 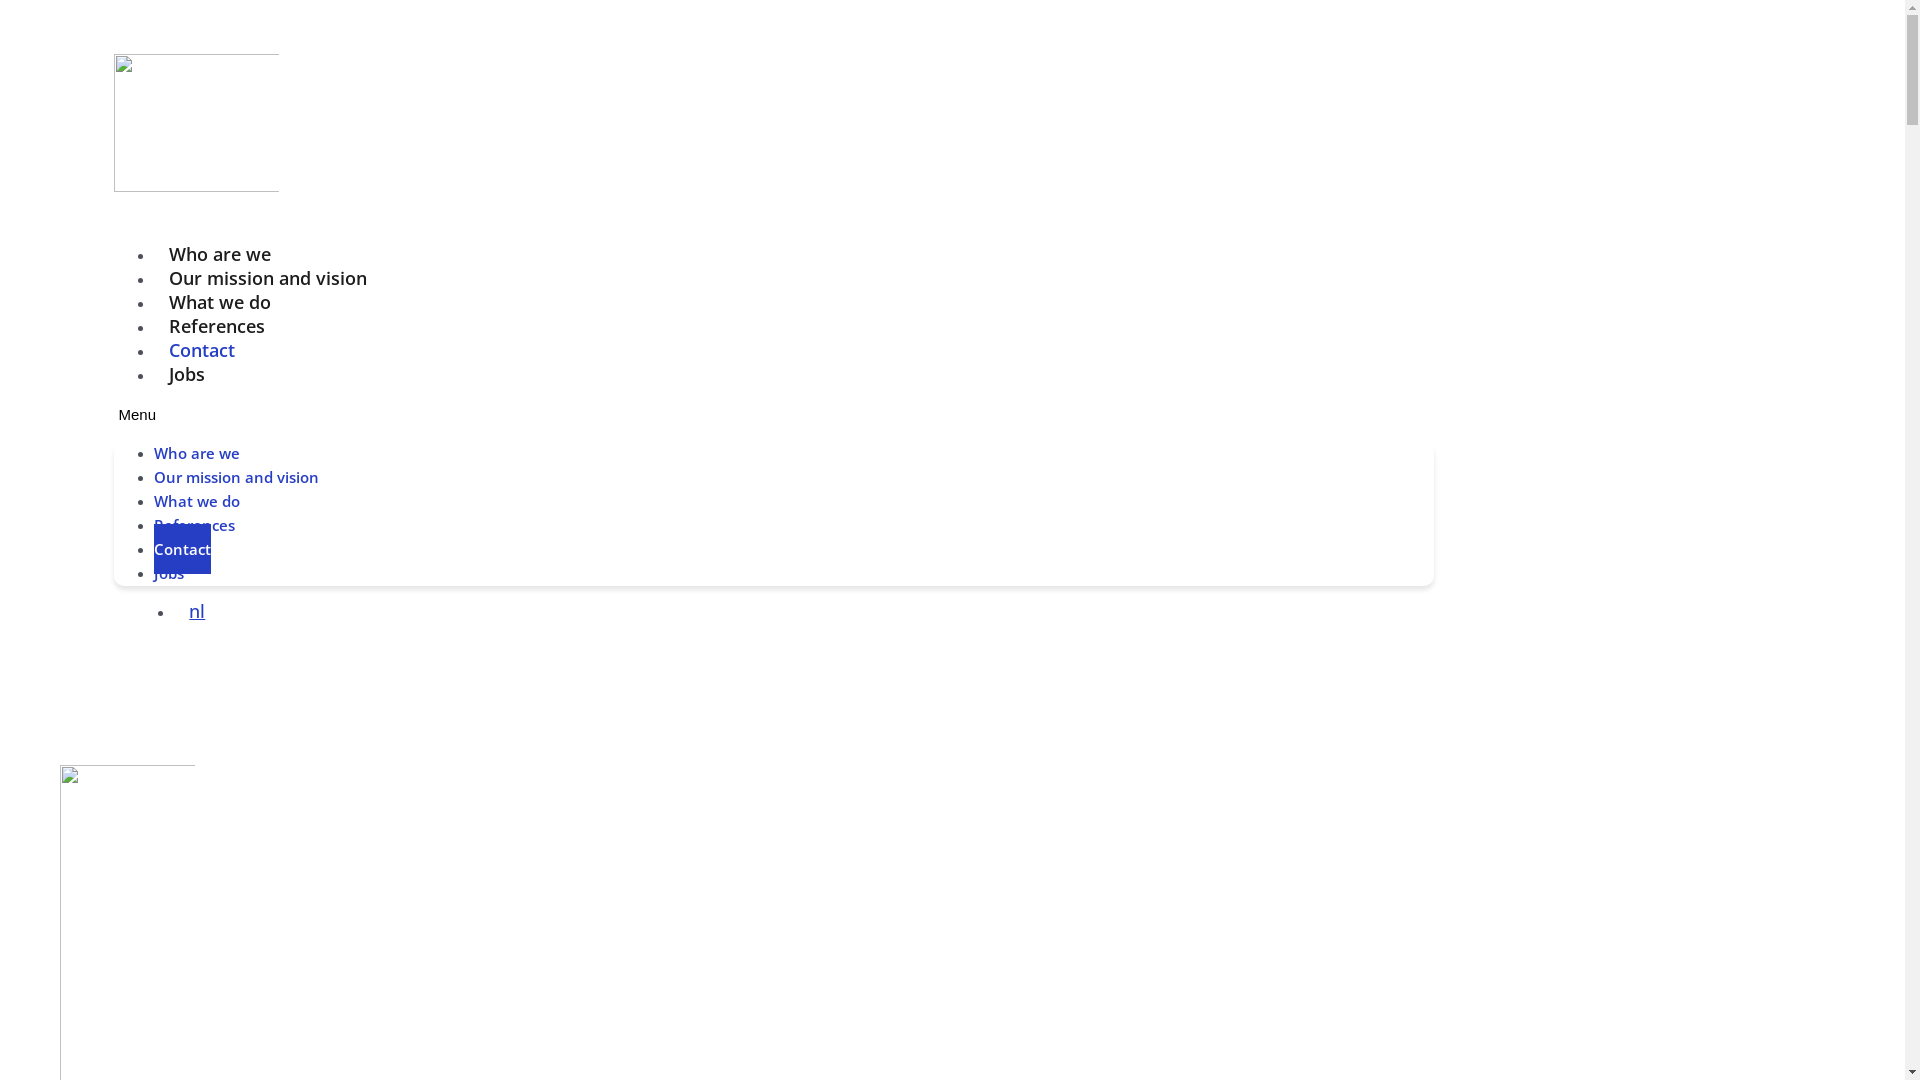 What do you see at coordinates (220, 302) in the screenshot?
I see `What we do` at bounding box center [220, 302].